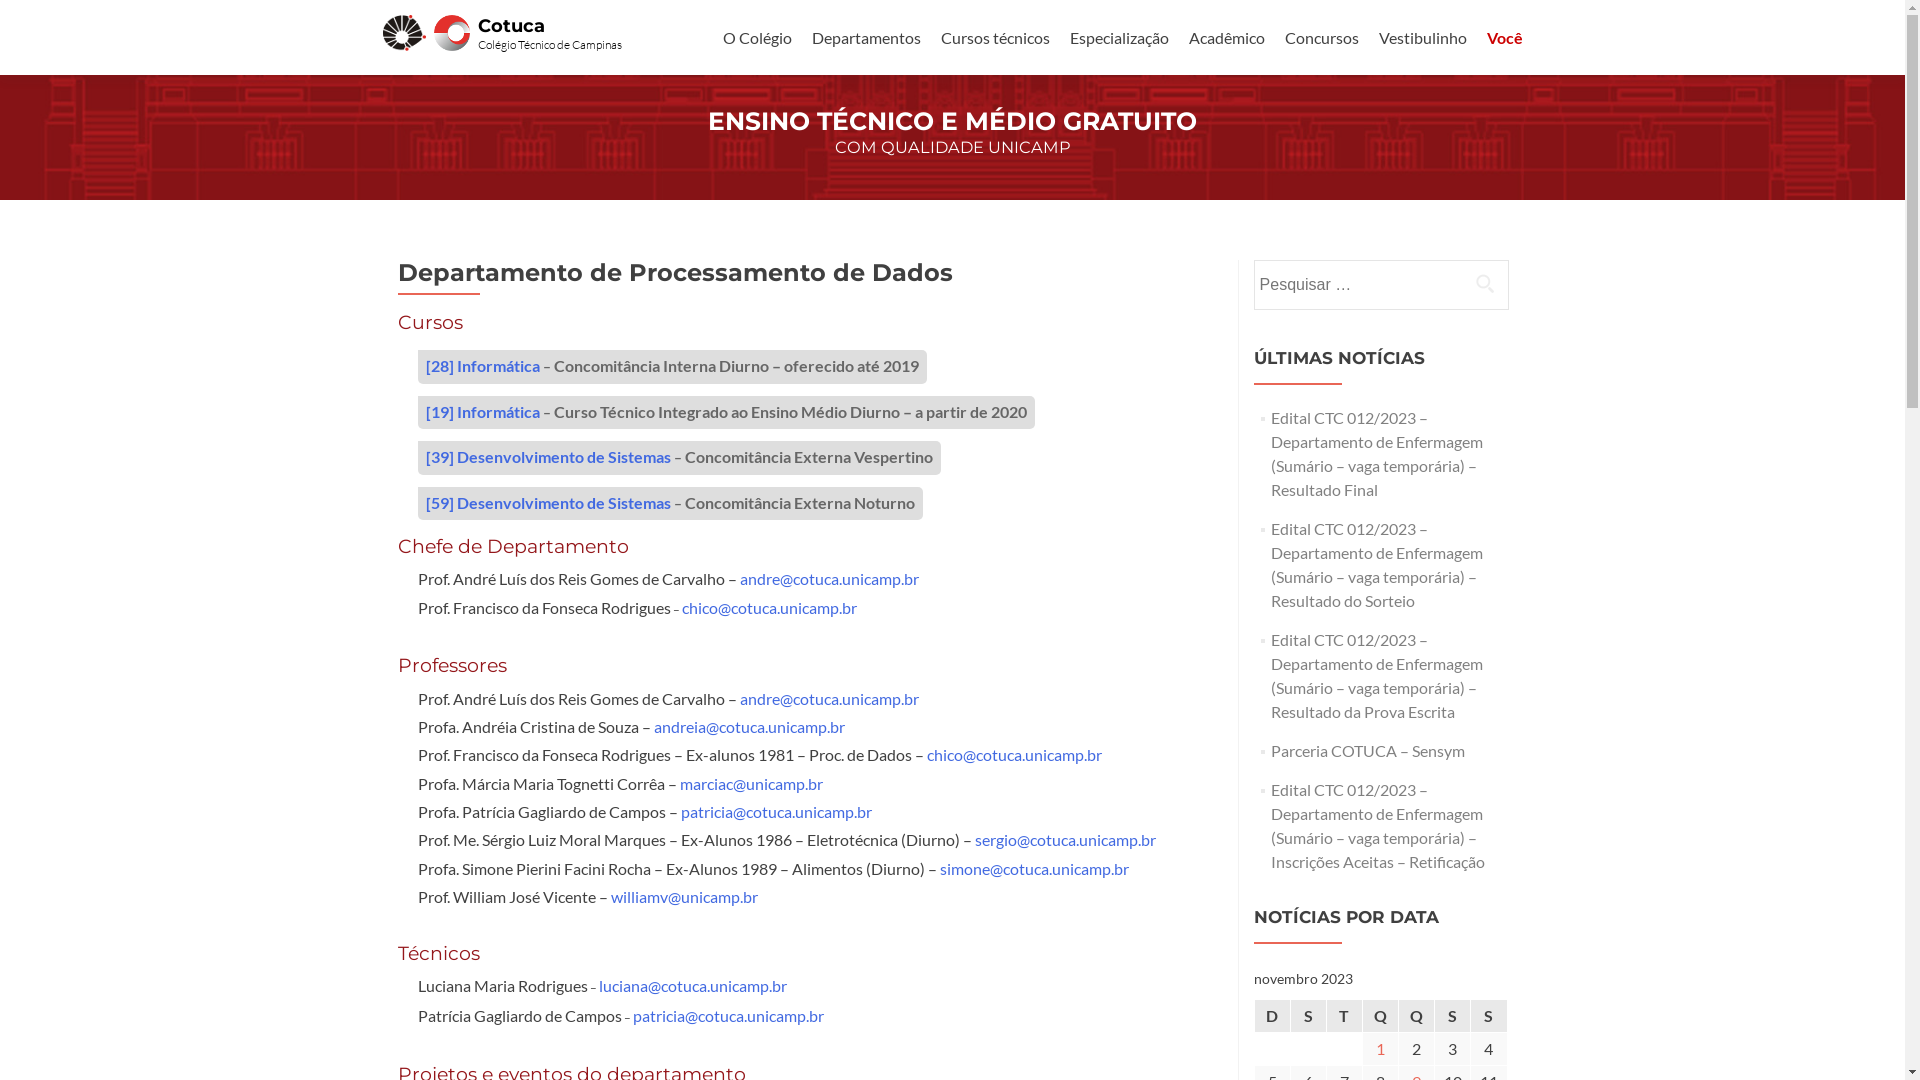 The width and height of the screenshot is (1920, 1080). What do you see at coordinates (830, 578) in the screenshot?
I see `andre@cotuca.unicamp.br` at bounding box center [830, 578].